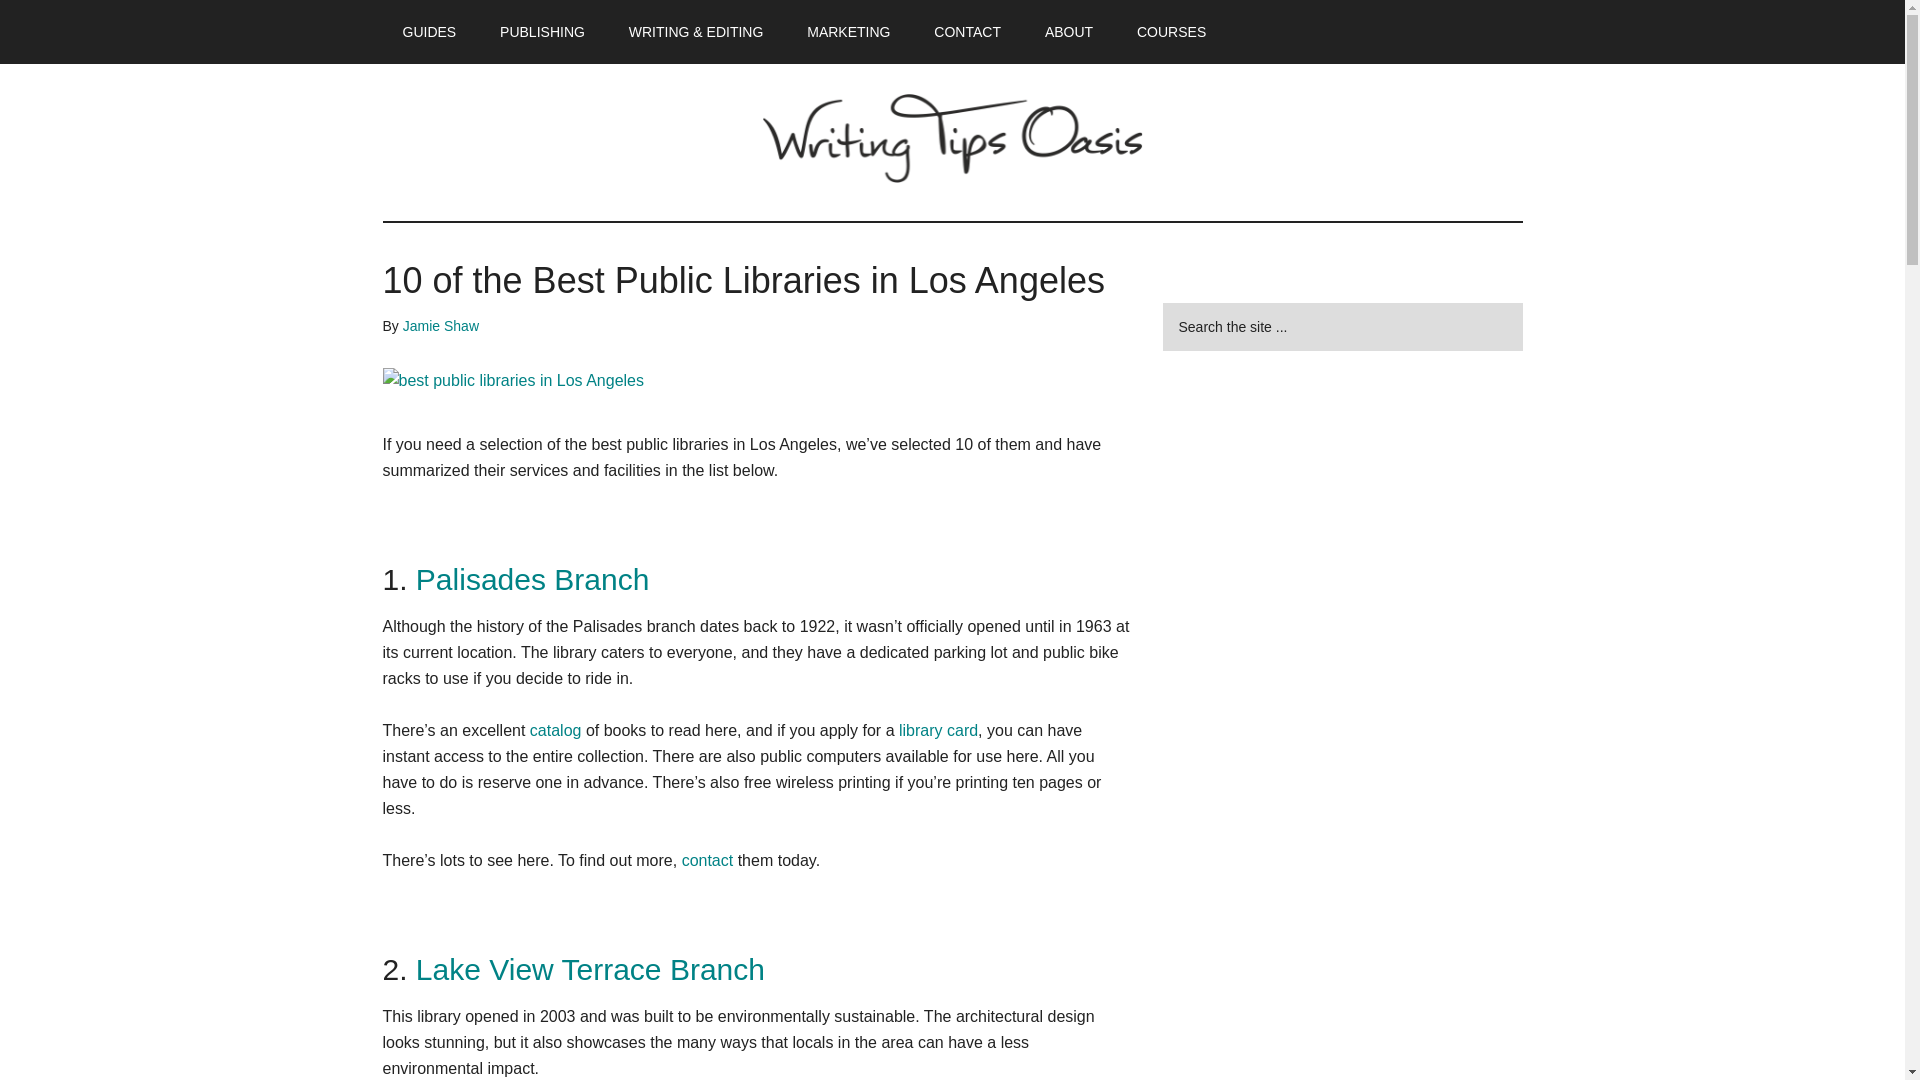 This screenshot has height=1080, width=1920. I want to click on GUIDES, so click(429, 32).